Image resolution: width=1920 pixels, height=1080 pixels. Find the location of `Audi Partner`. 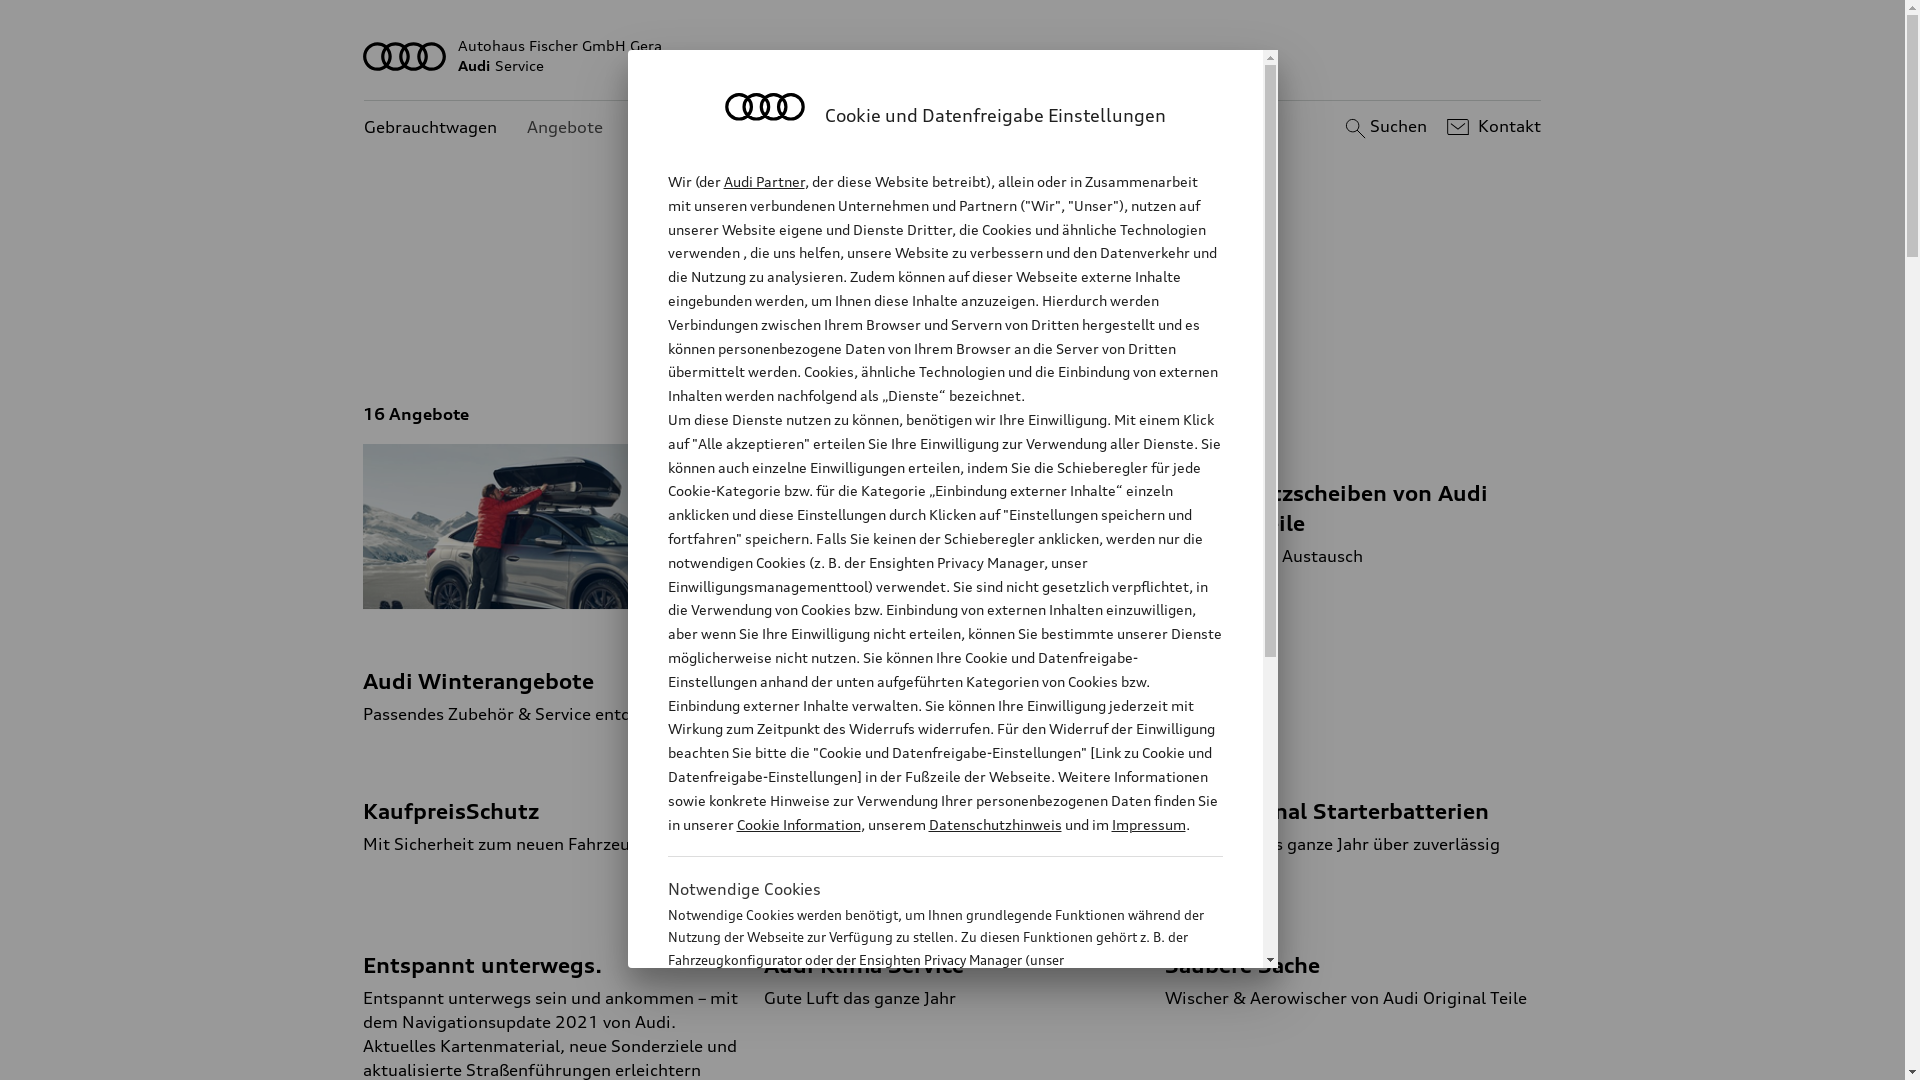

Audi Partner is located at coordinates (764, 182).